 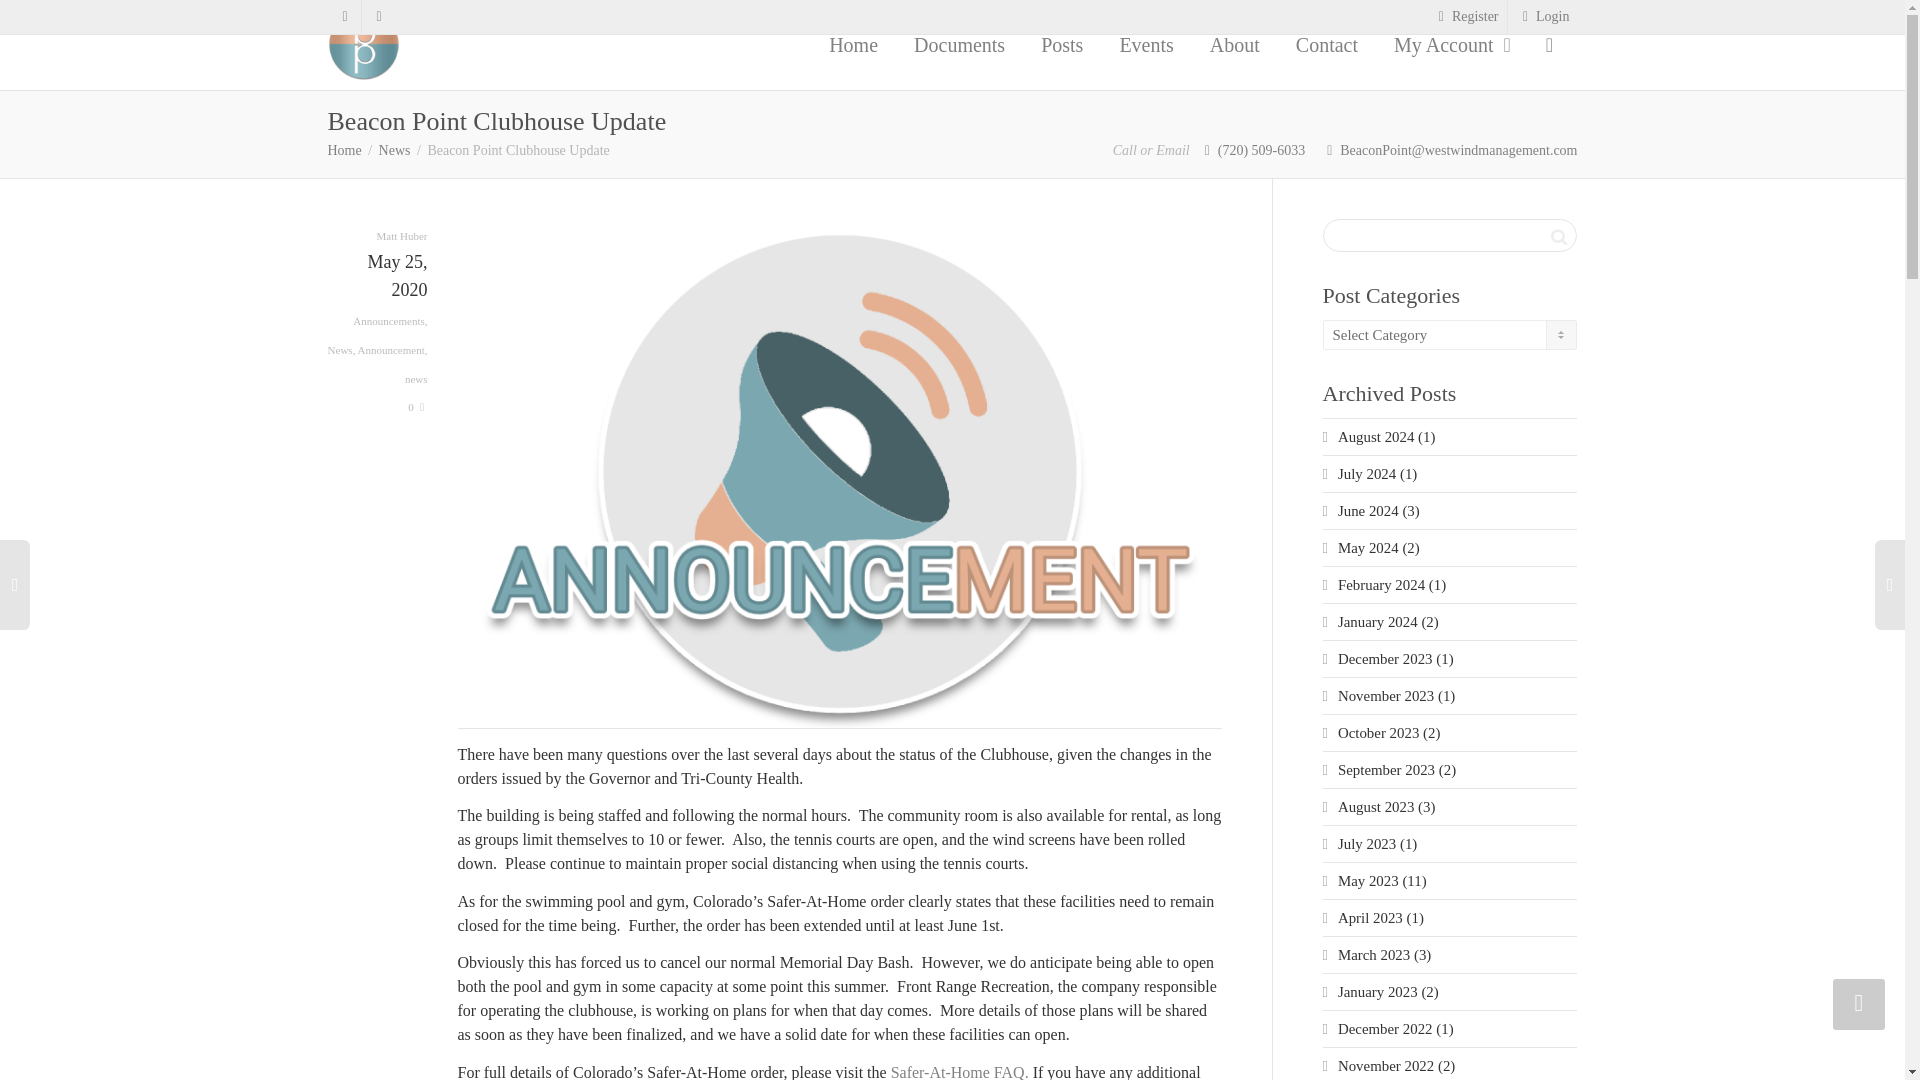 What do you see at coordinates (1448, 44) in the screenshot?
I see `My Account` at bounding box center [1448, 44].